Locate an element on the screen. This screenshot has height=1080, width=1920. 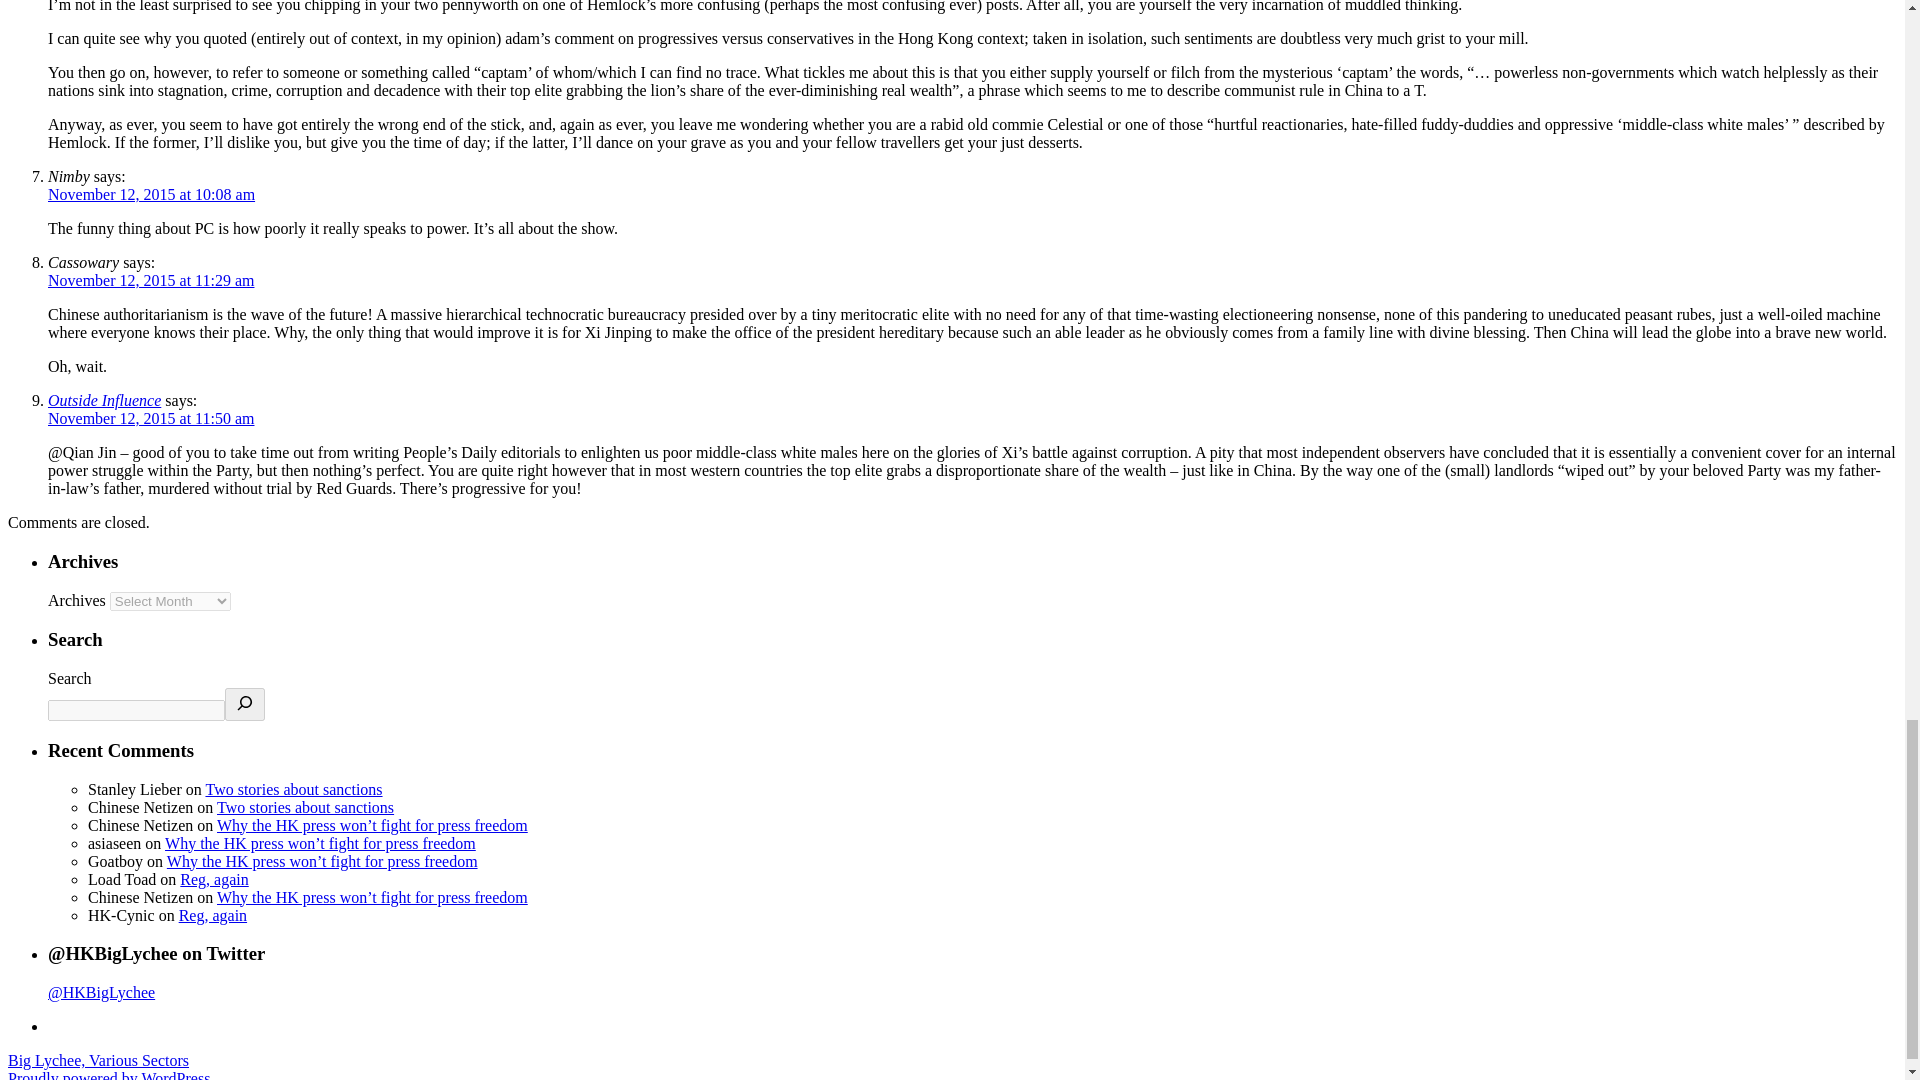
Outside Influence is located at coordinates (104, 400).